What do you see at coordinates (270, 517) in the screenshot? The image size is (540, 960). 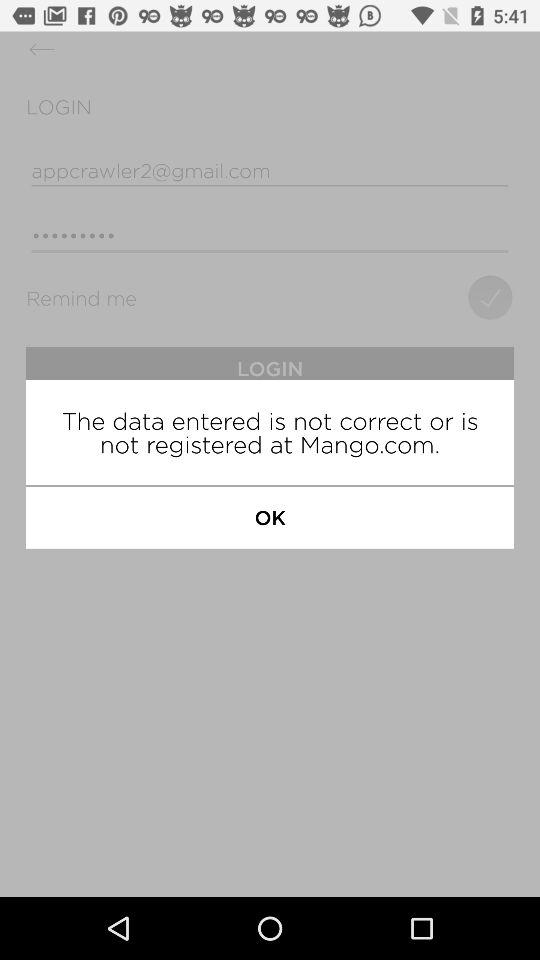 I see `turn off the ok icon` at bounding box center [270, 517].